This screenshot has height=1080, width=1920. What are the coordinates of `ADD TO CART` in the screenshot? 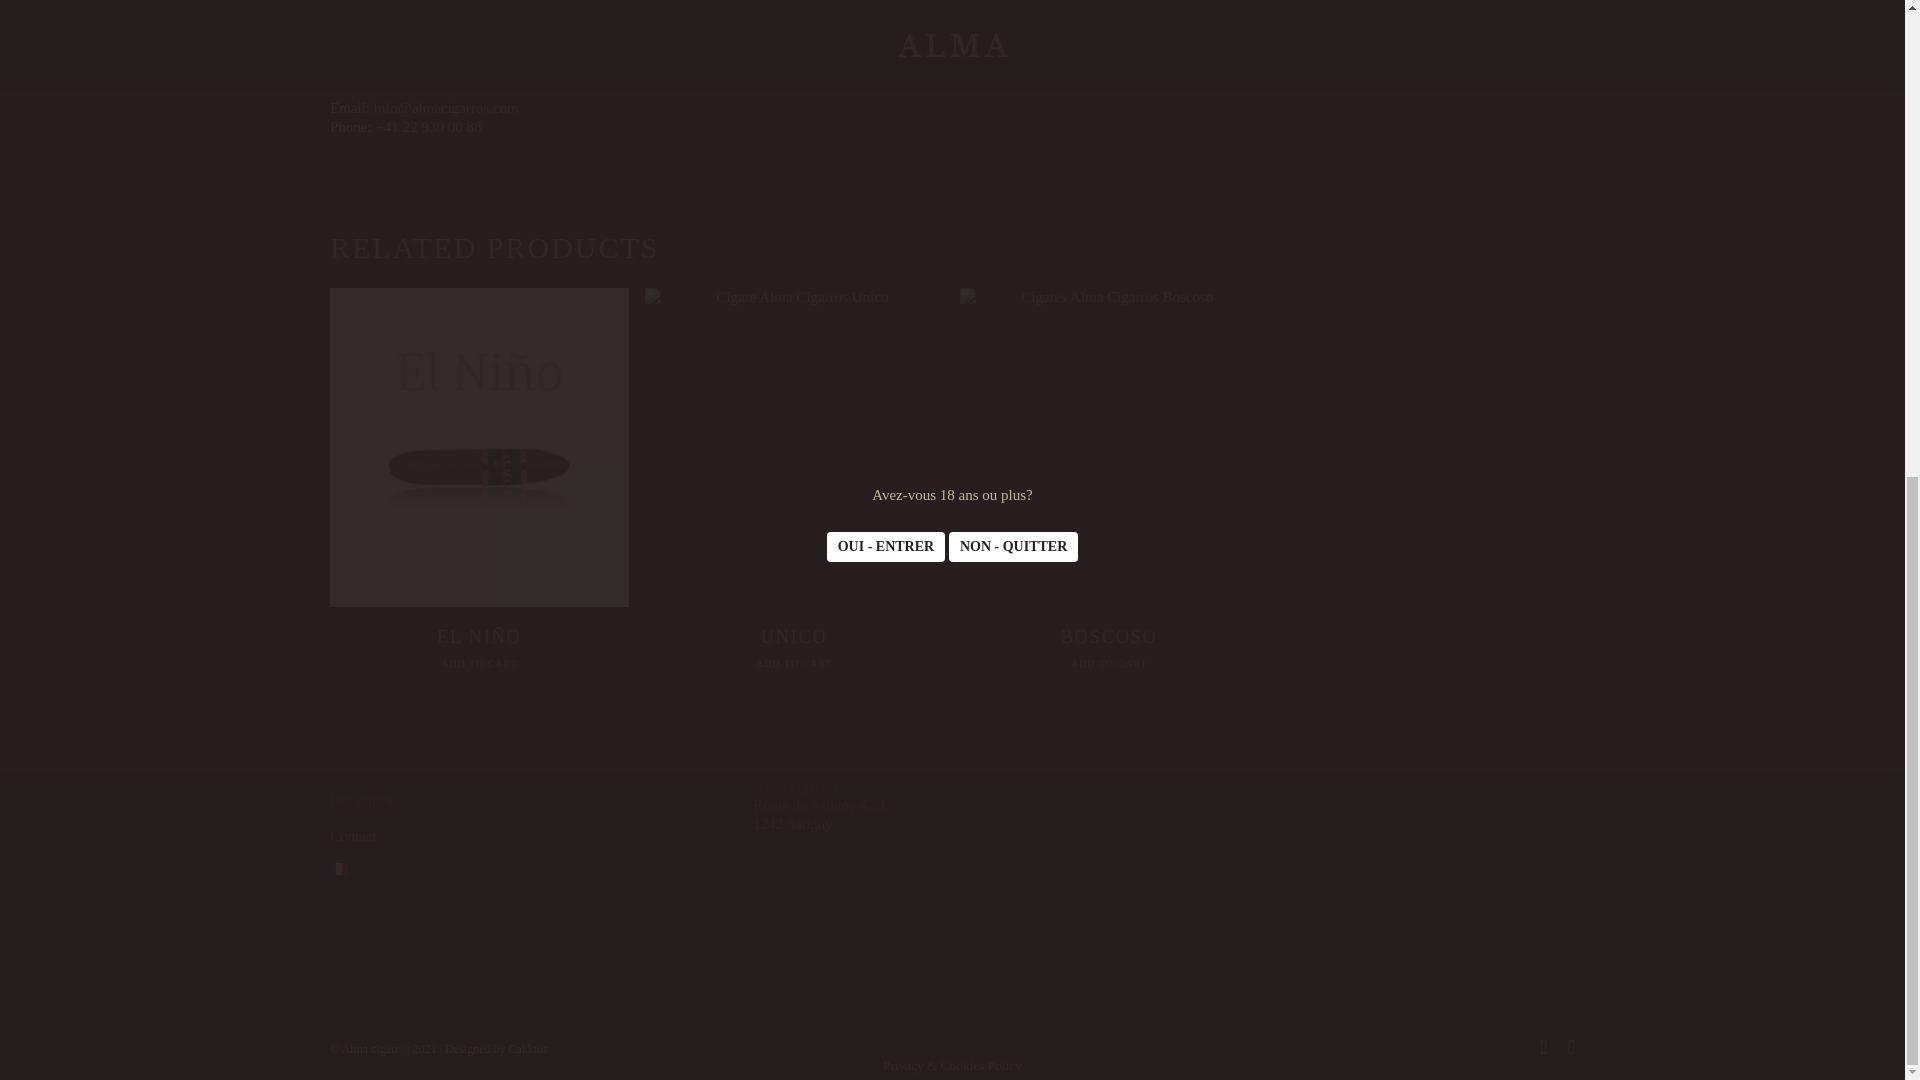 It's located at (794, 663).